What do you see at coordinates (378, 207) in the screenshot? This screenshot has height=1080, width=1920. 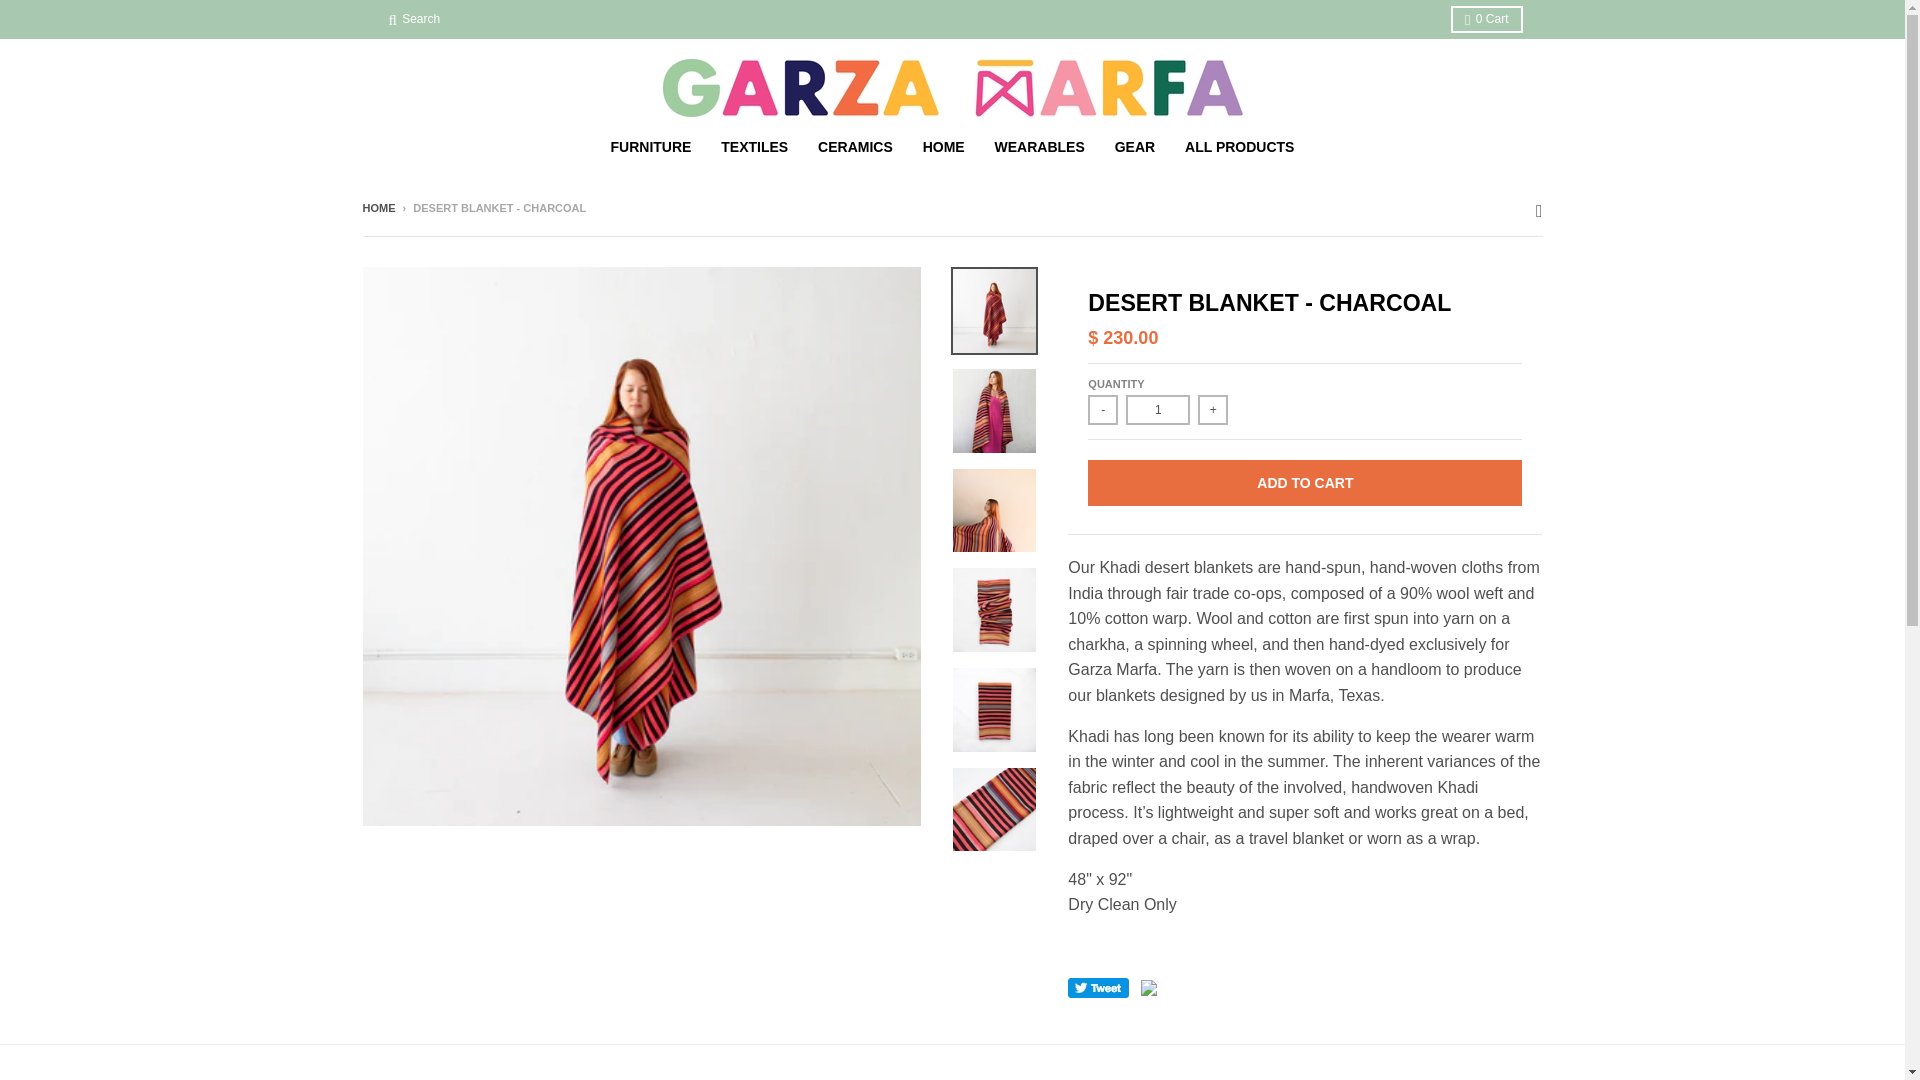 I see `HOME` at bounding box center [378, 207].